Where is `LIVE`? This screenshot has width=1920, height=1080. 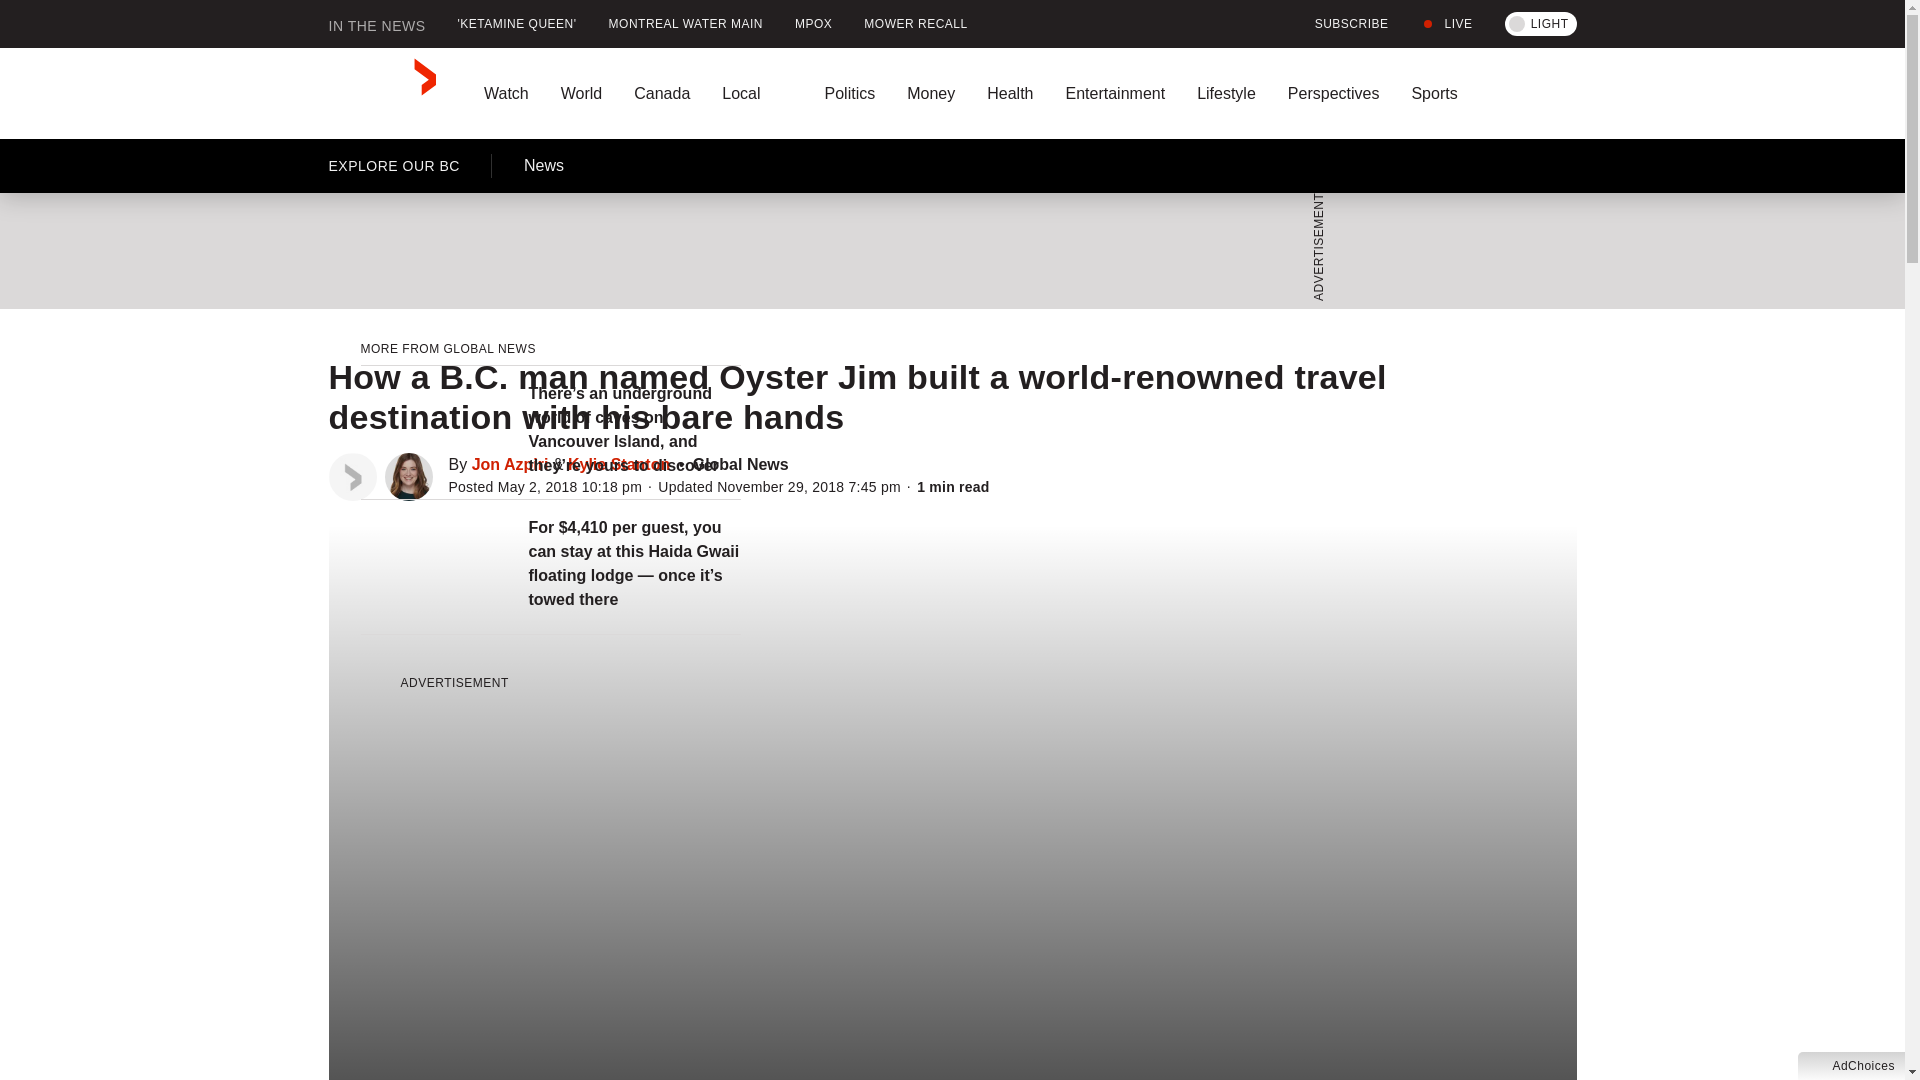 LIVE is located at coordinates (1446, 24).